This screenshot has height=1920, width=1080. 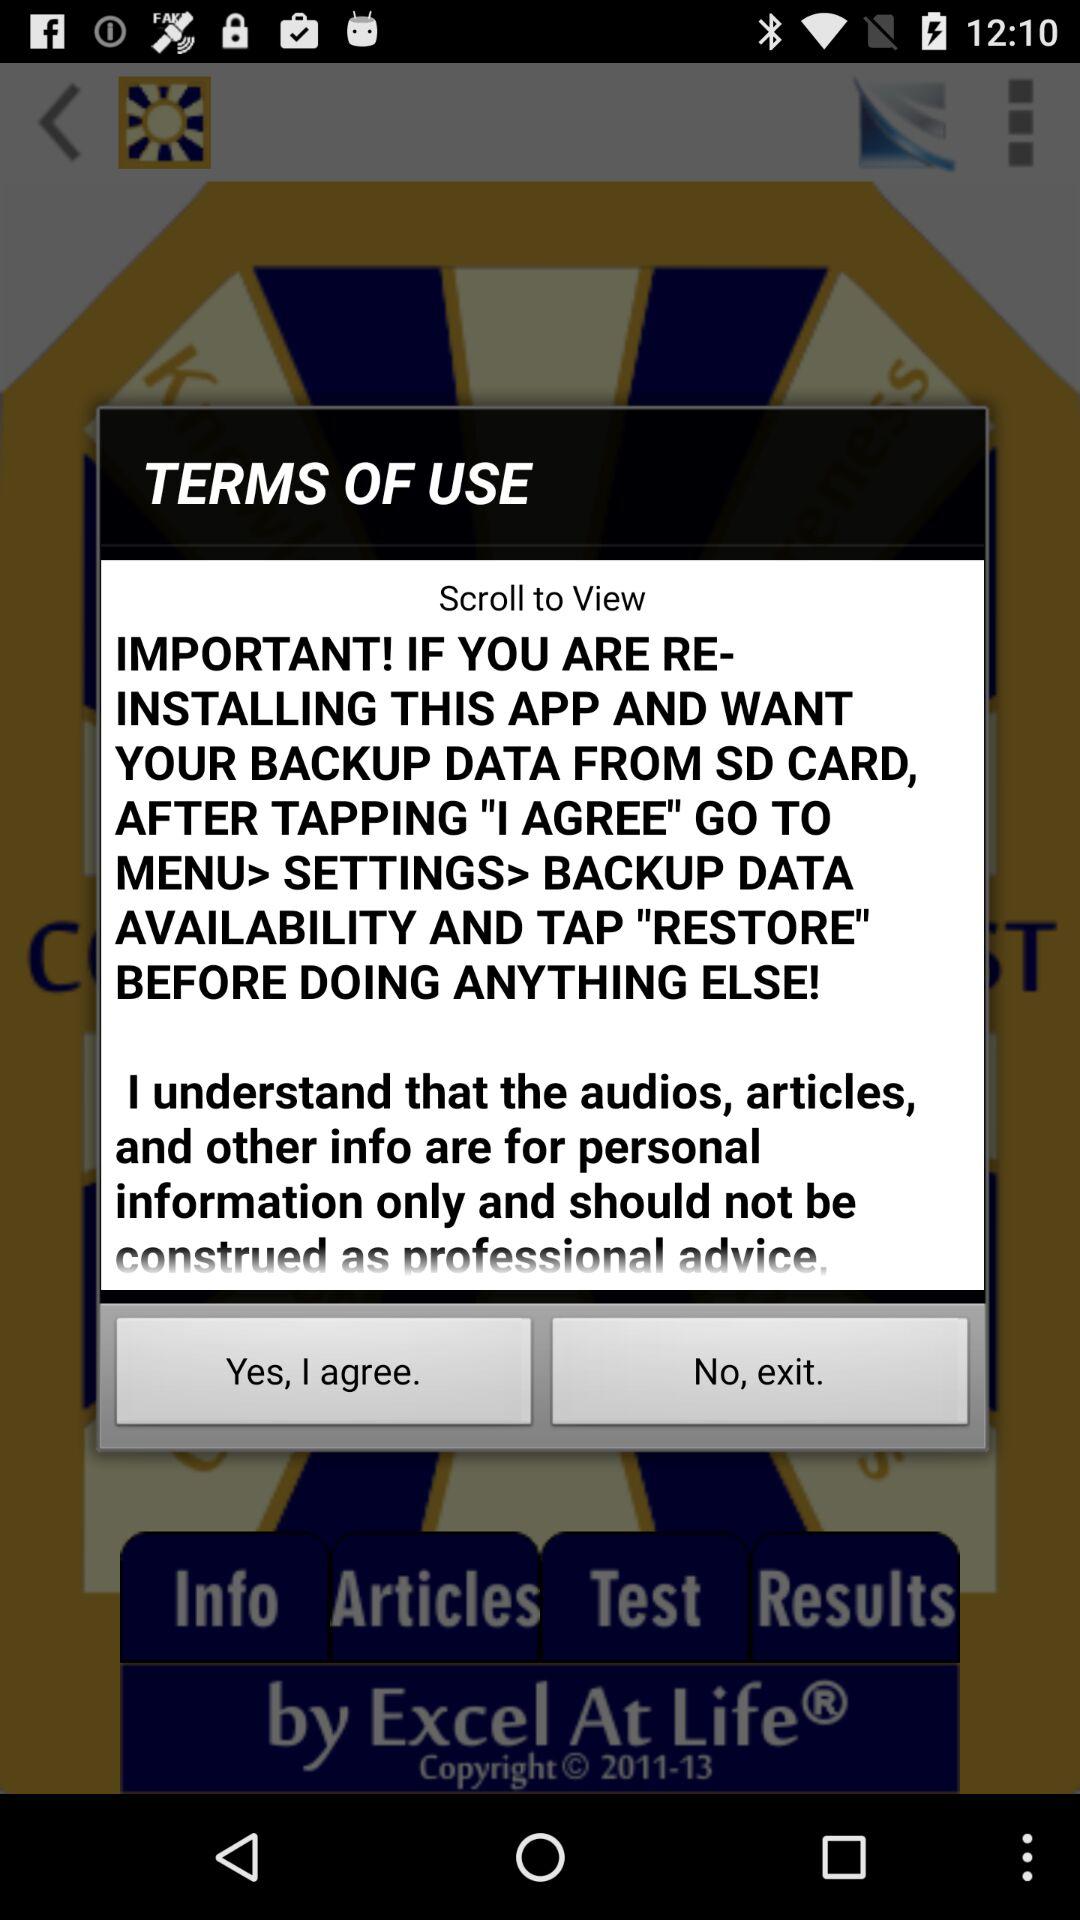 What do you see at coordinates (760, 1376) in the screenshot?
I see `launch the icon below the important if you icon` at bounding box center [760, 1376].